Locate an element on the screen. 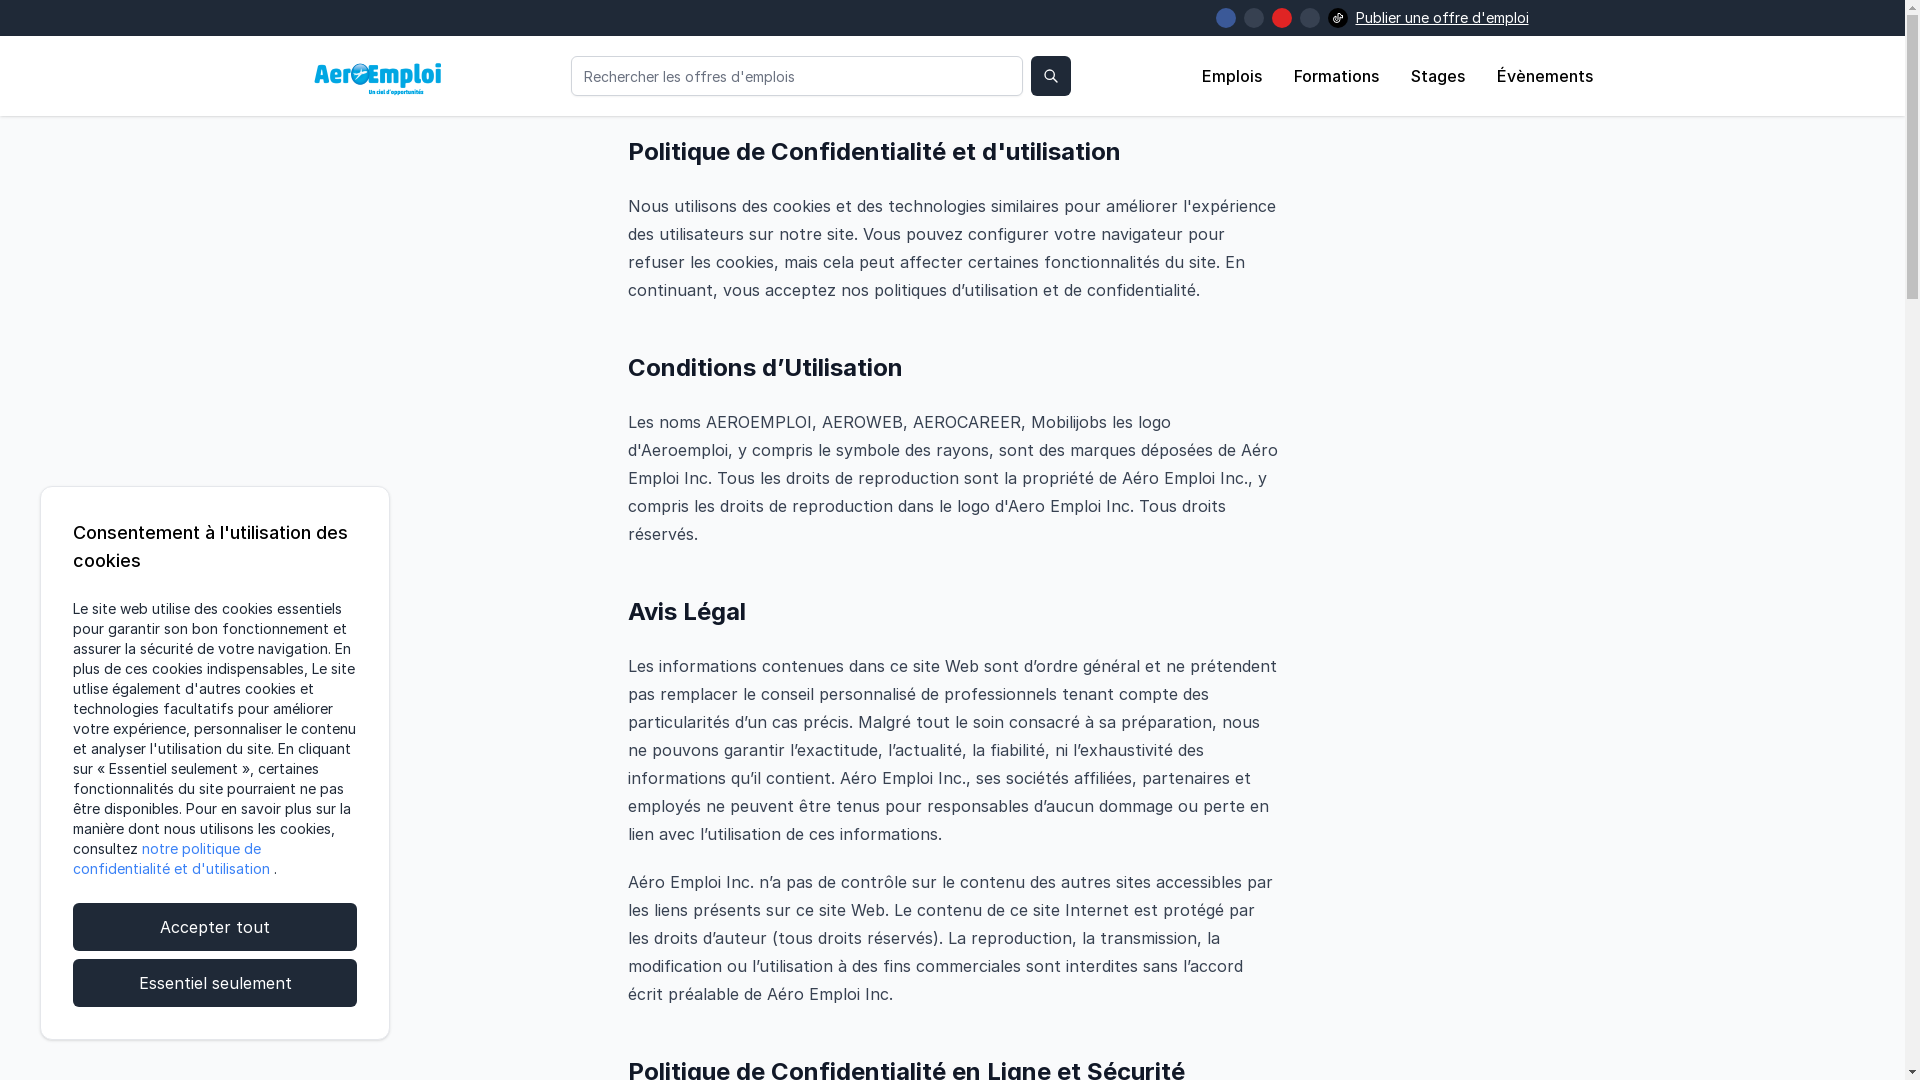  Accepter tout is located at coordinates (215, 927).